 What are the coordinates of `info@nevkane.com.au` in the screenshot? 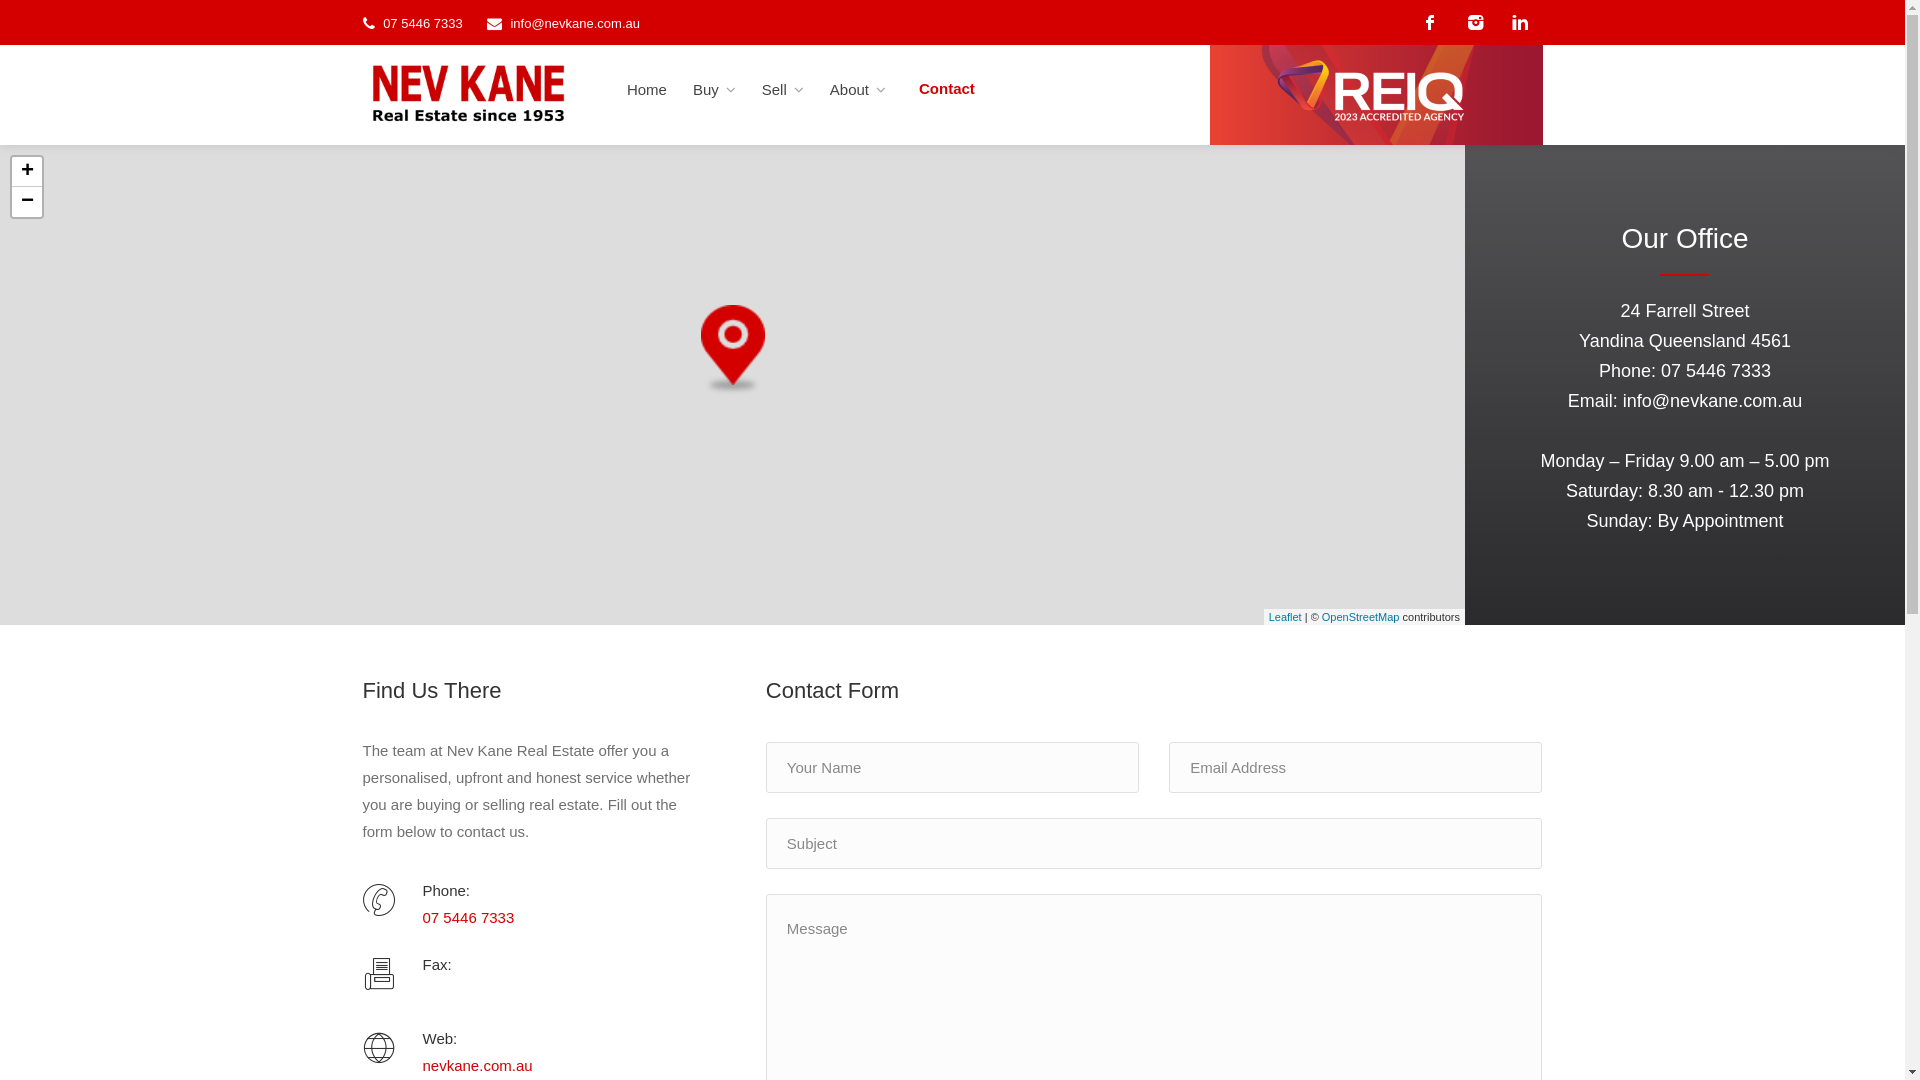 It's located at (1712, 401).